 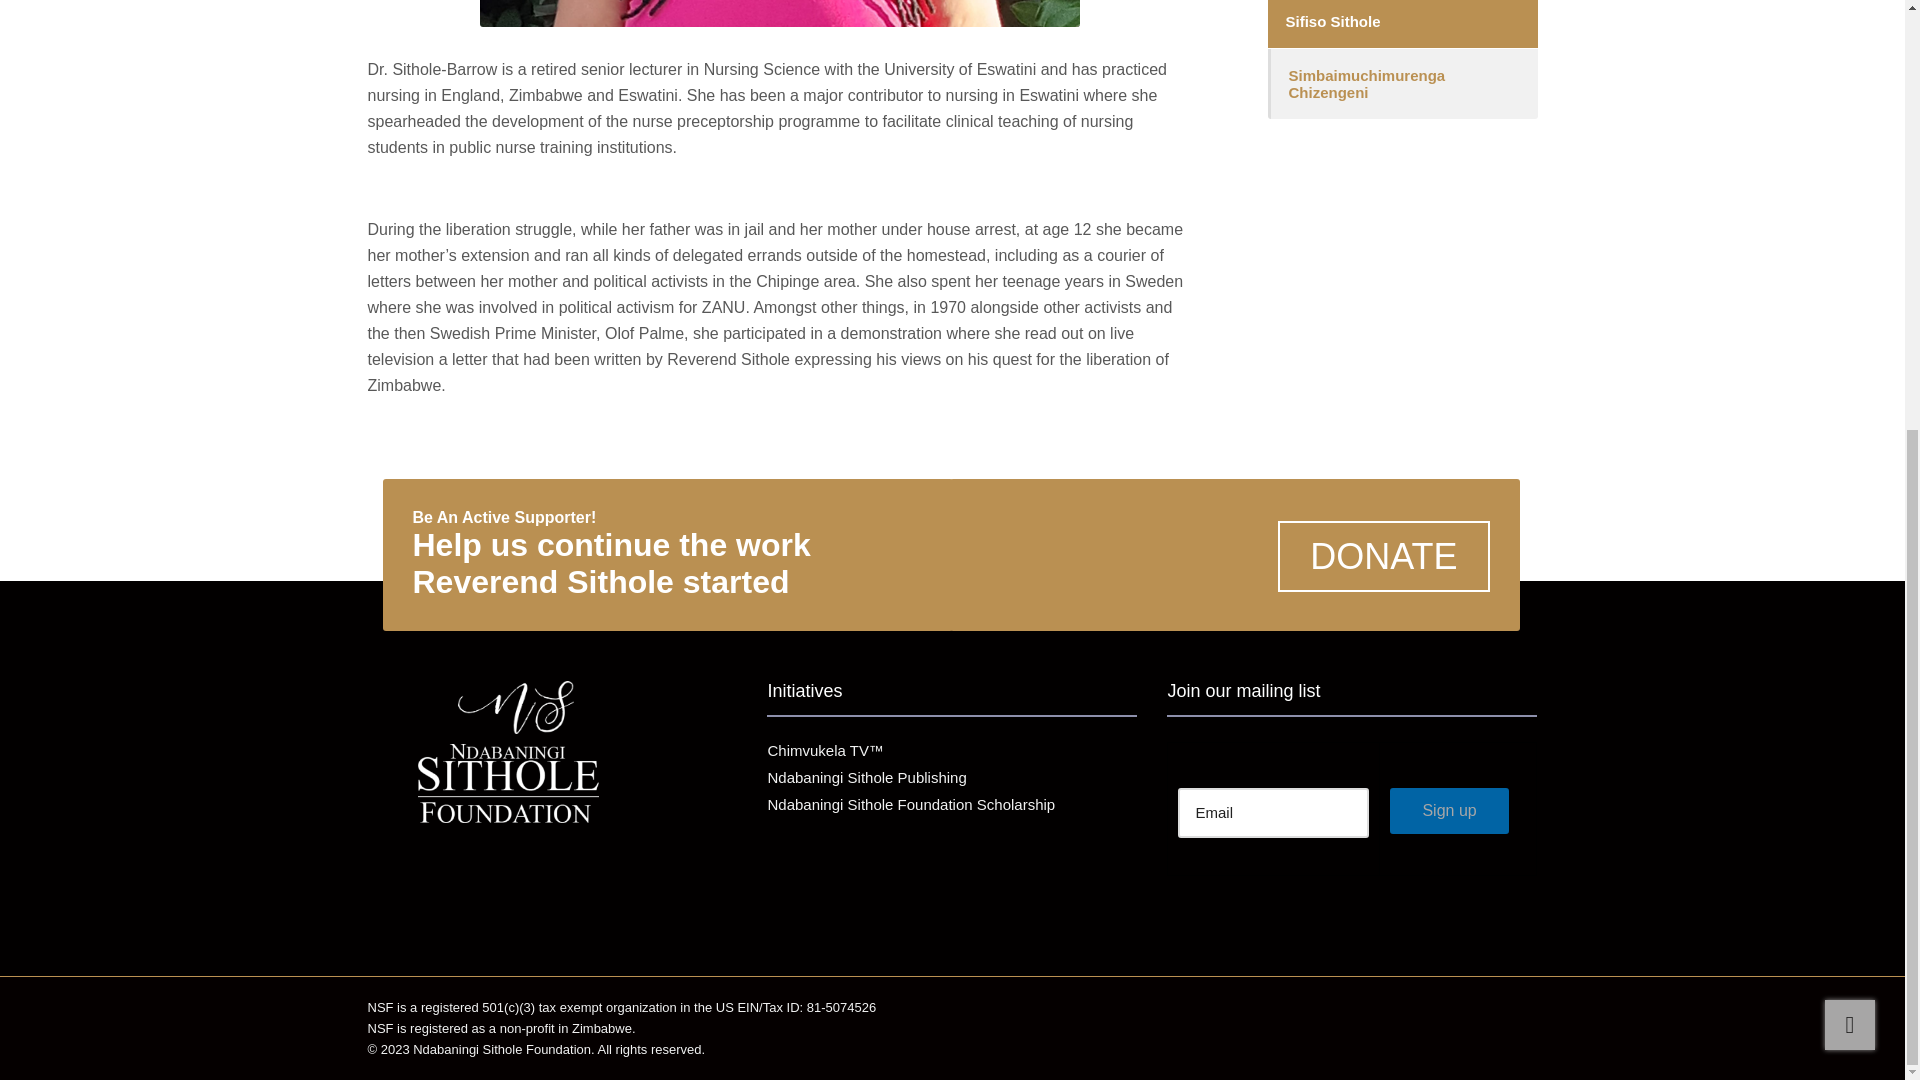 I want to click on DONATE, so click(x=1384, y=556).